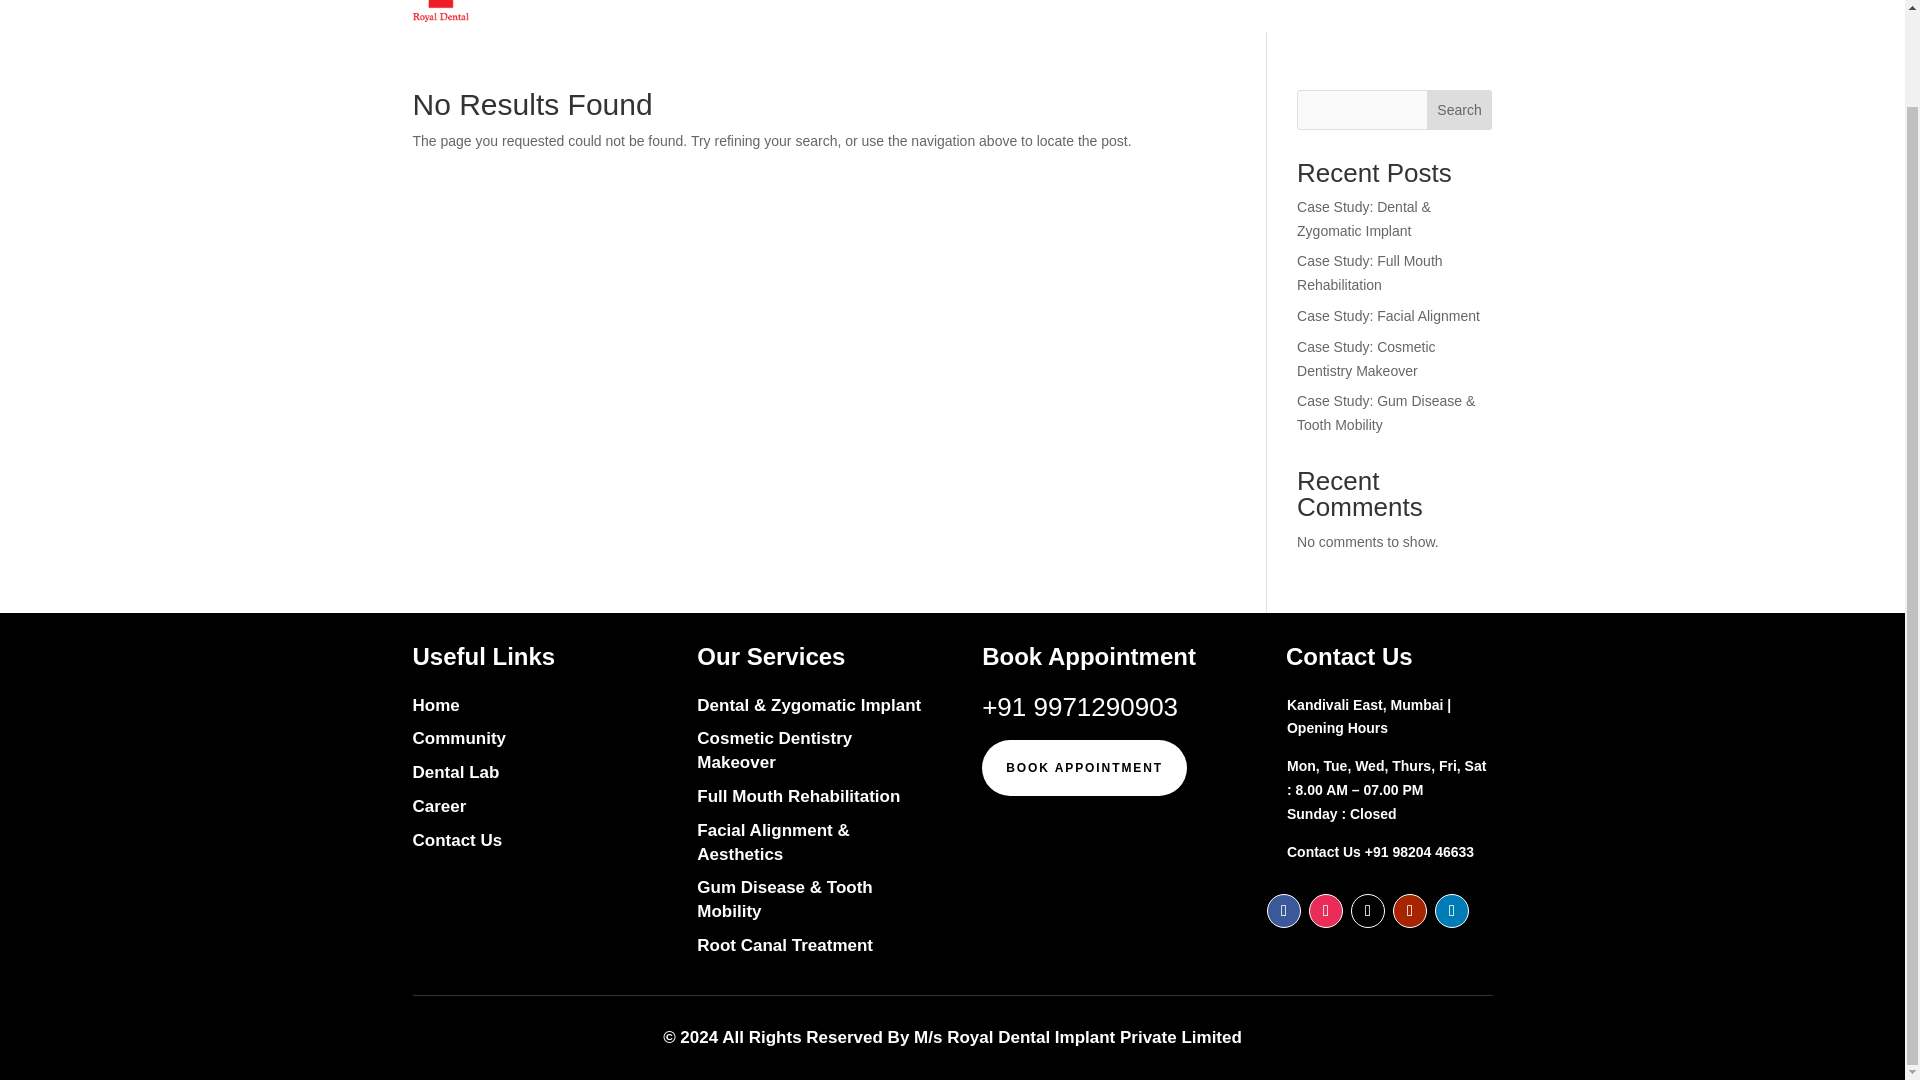 This screenshot has width=1920, height=1080. Describe the element at coordinates (1366, 359) in the screenshot. I see `Case Study: Cosmetic Dentistry Makeover` at that location.